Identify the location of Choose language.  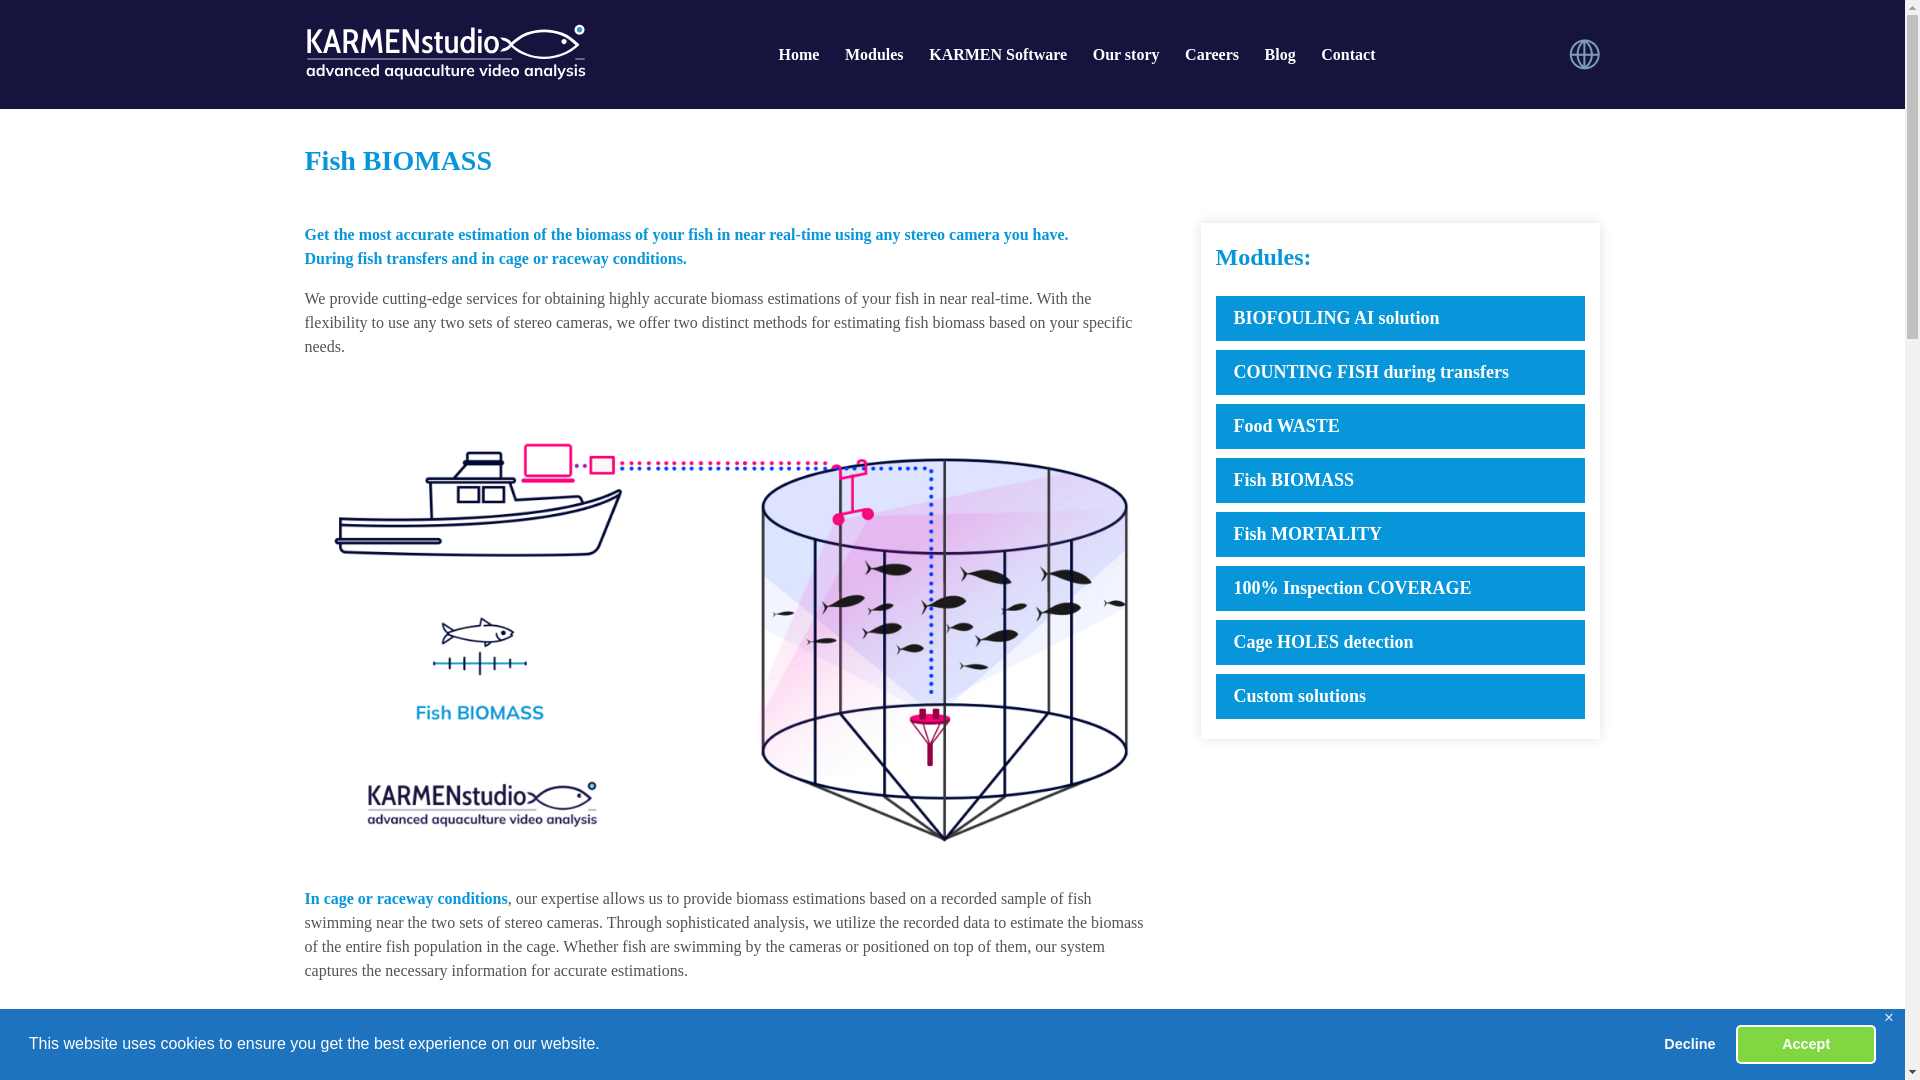
(1584, 54).